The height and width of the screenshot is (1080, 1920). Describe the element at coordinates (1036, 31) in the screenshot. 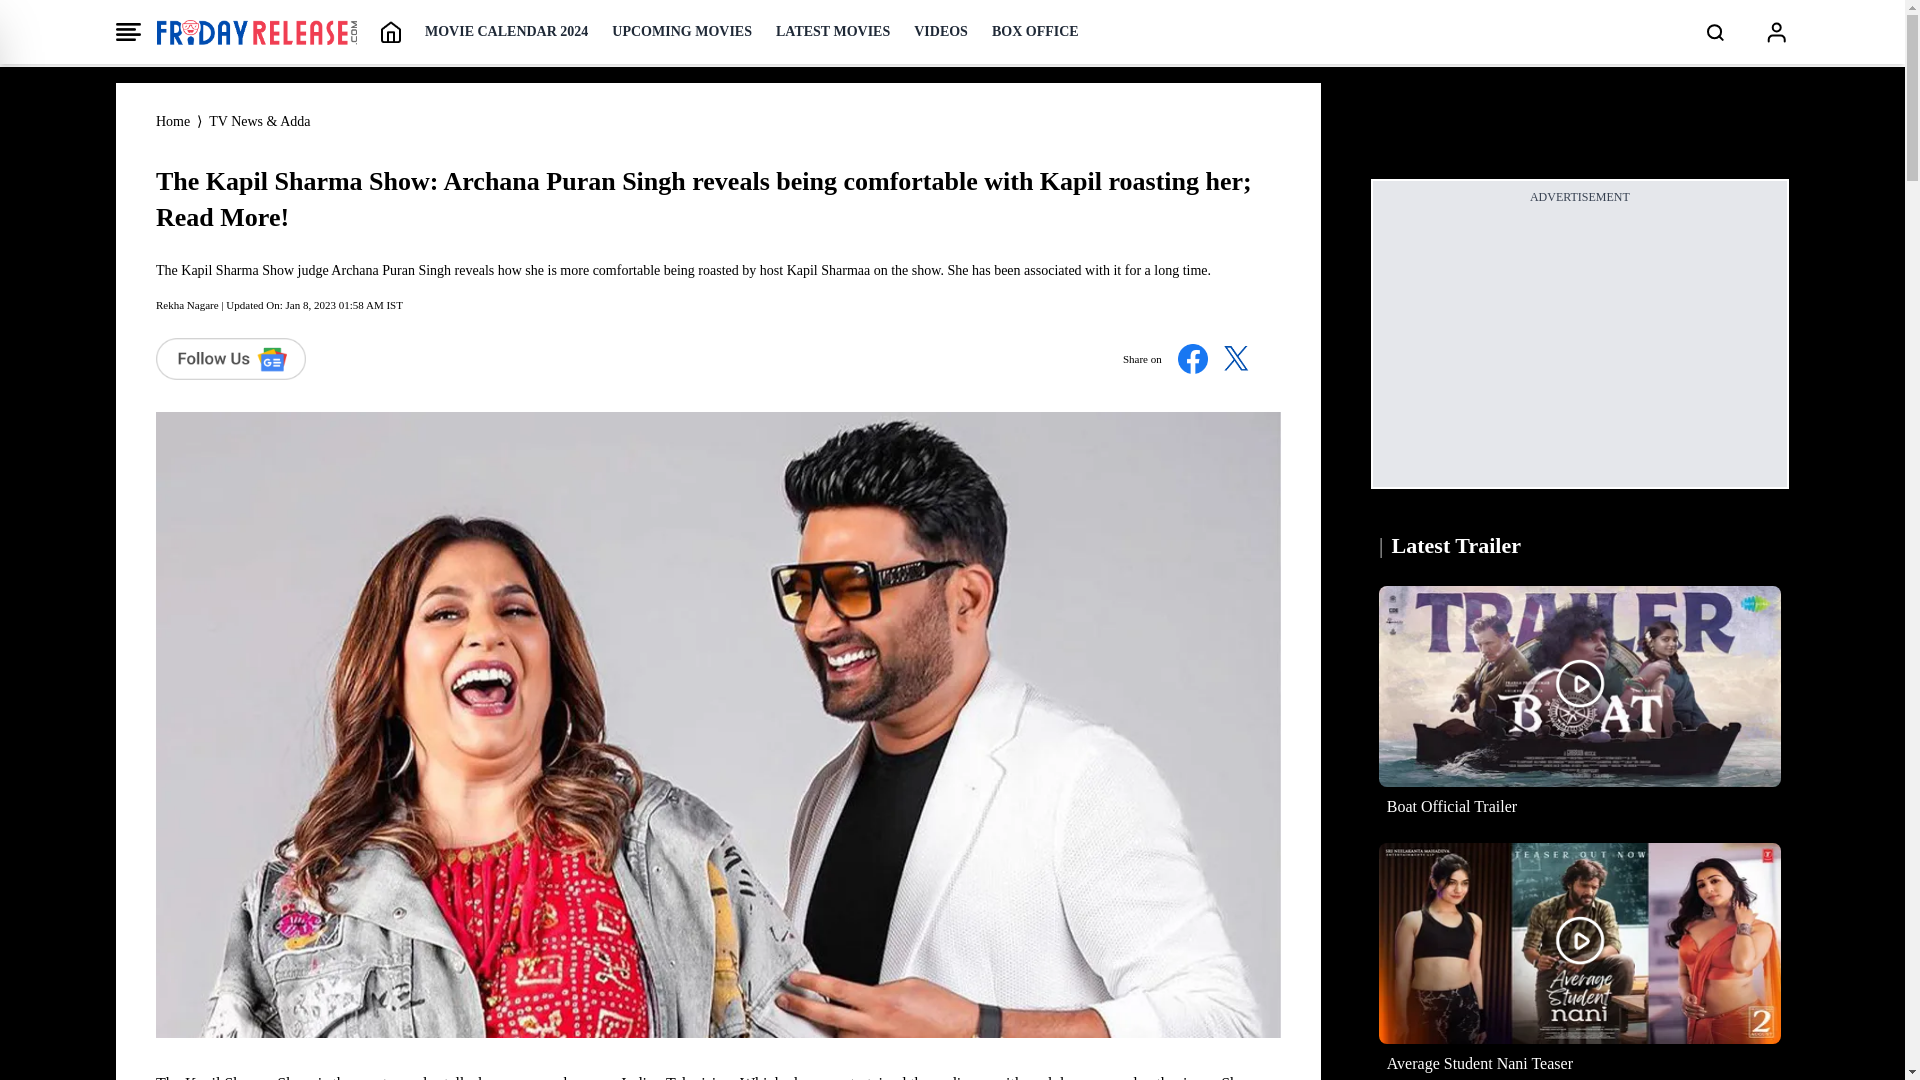

I see `BOX OFFICE` at that location.